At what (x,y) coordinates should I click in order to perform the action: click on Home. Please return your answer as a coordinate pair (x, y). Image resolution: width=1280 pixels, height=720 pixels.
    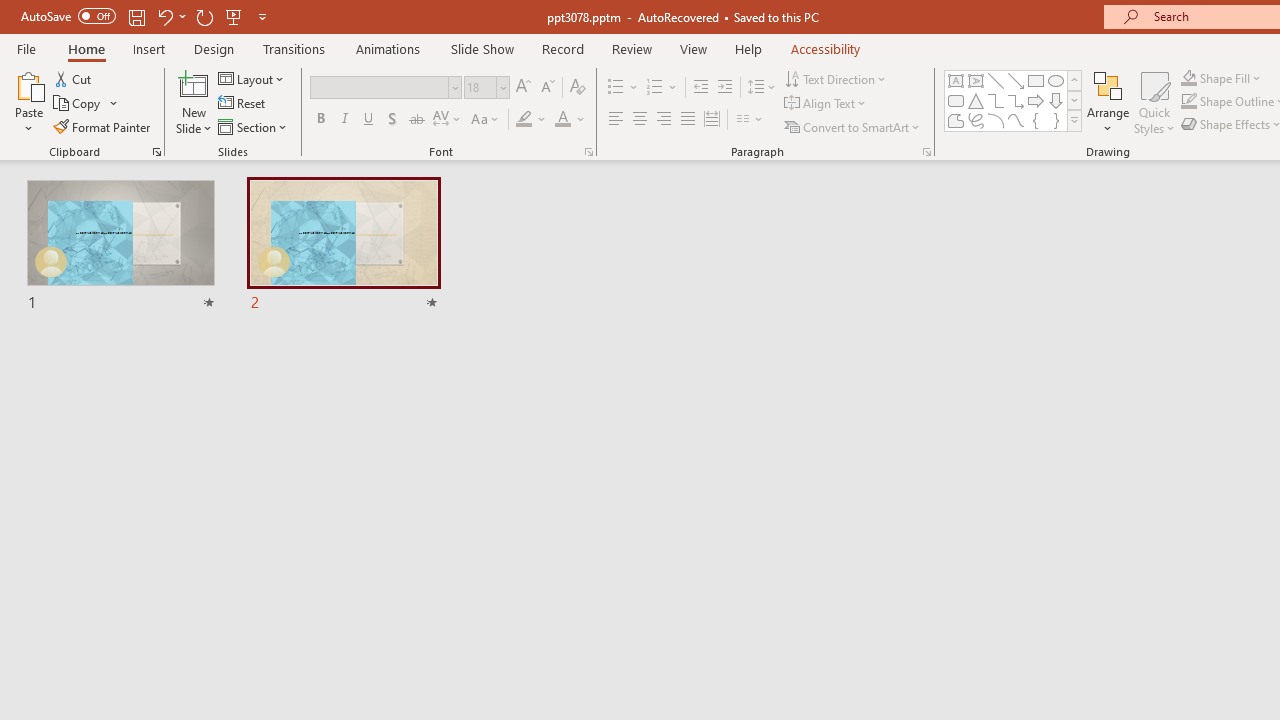
    Looking at the image, I should click on (86, 48).